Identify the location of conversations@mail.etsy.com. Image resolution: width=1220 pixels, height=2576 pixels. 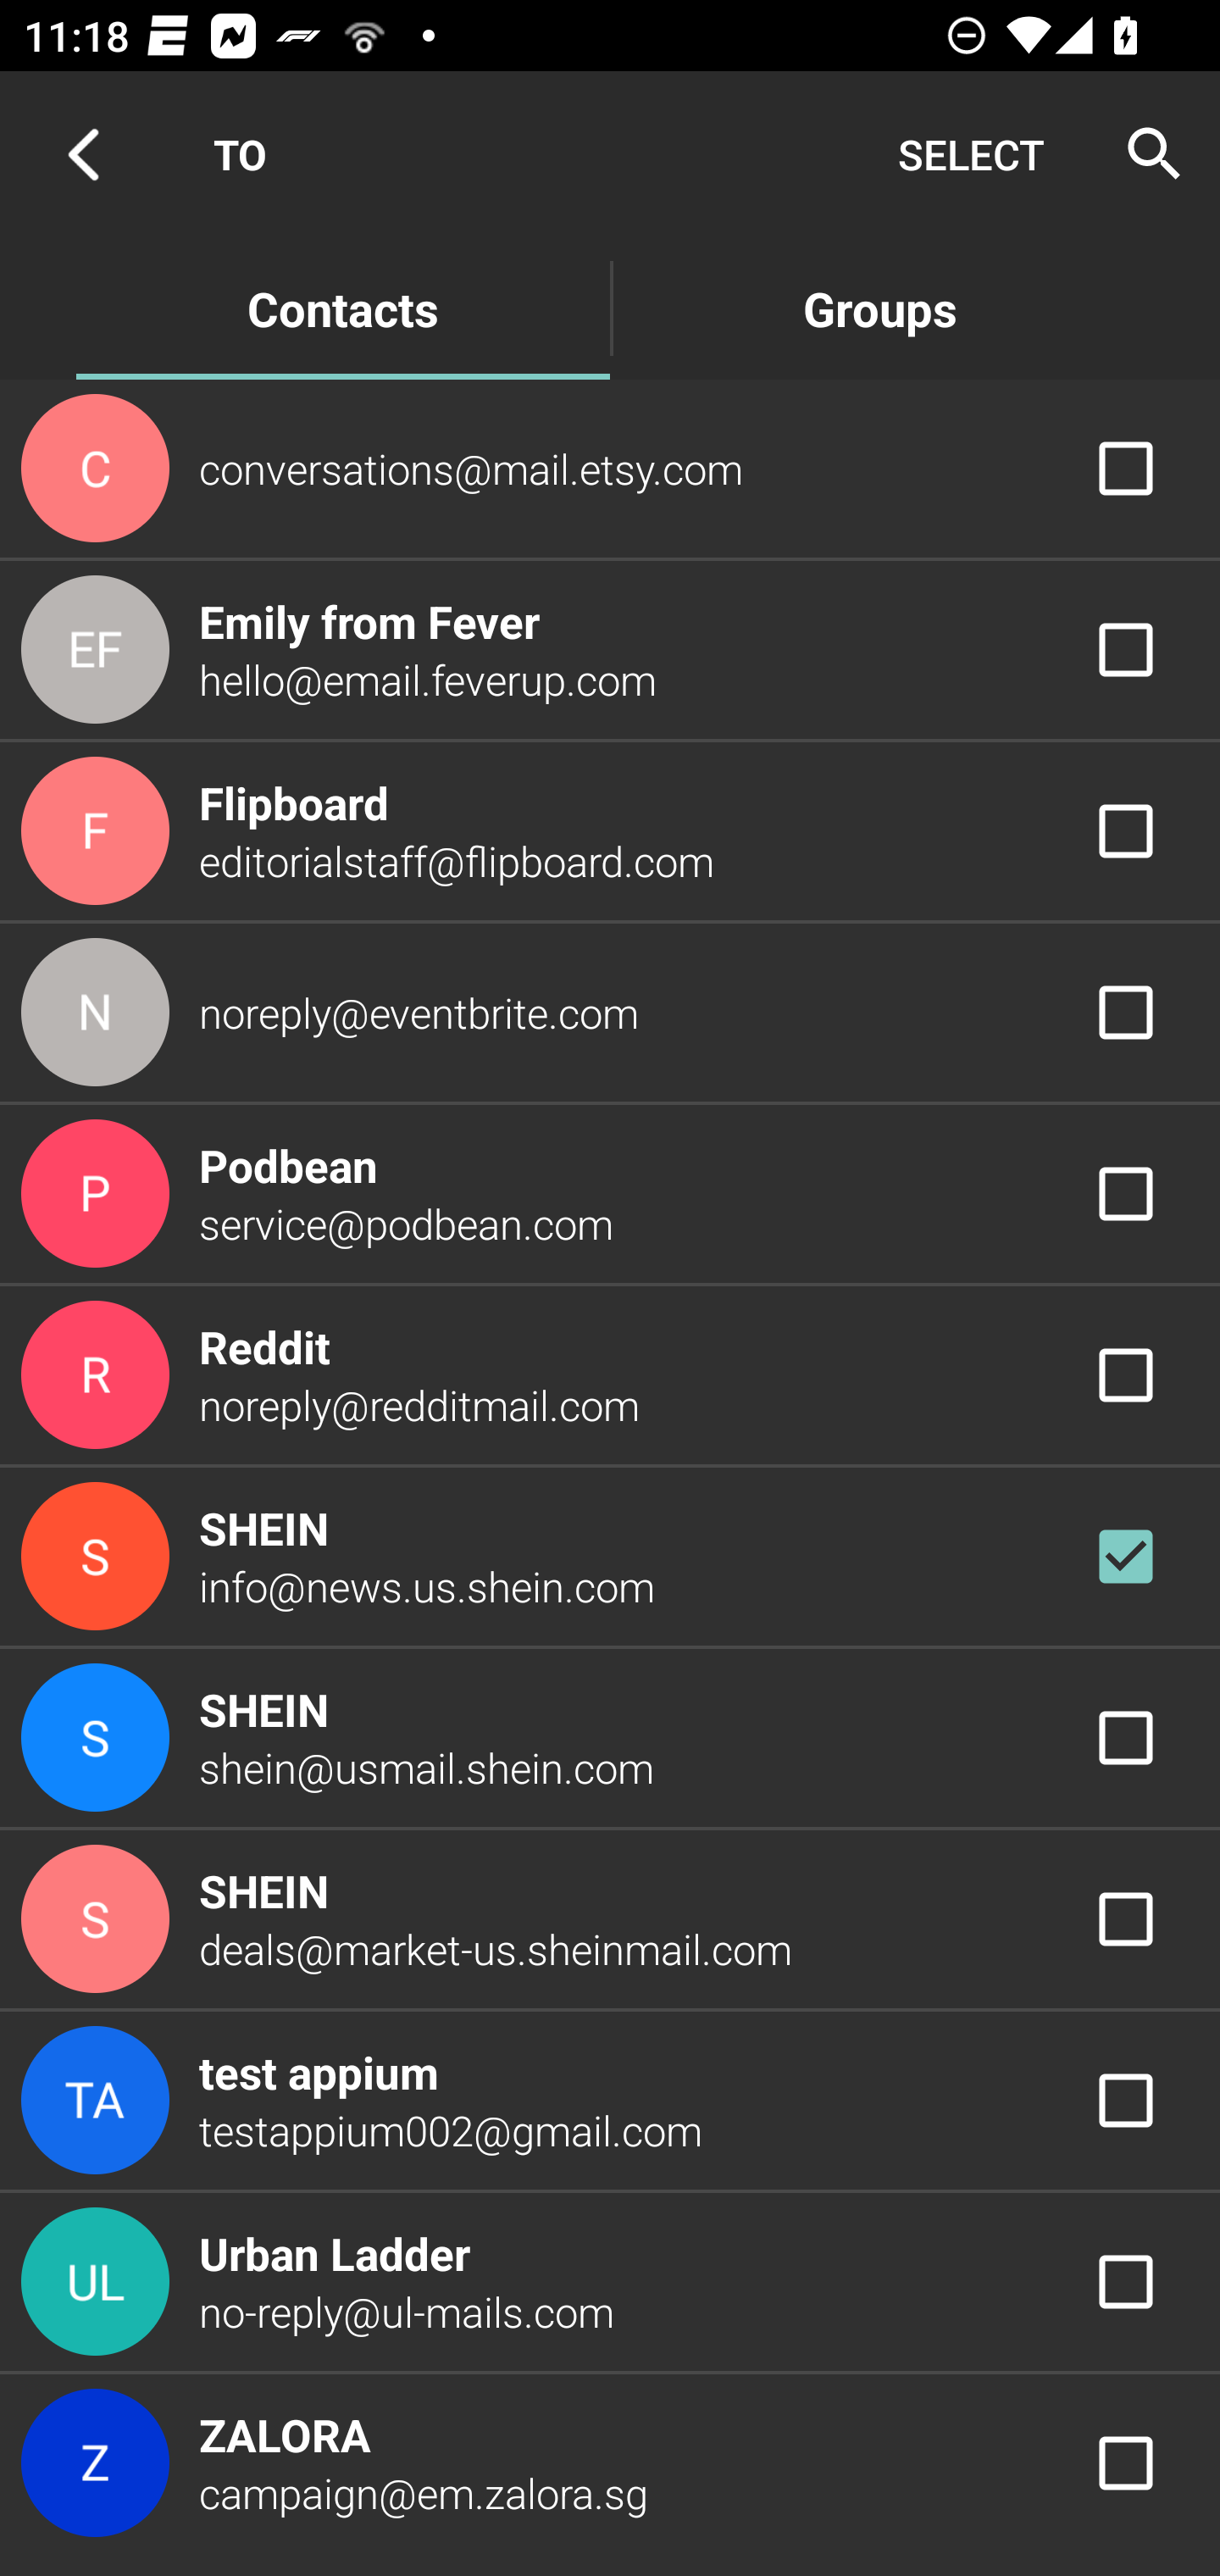
(610, 467).